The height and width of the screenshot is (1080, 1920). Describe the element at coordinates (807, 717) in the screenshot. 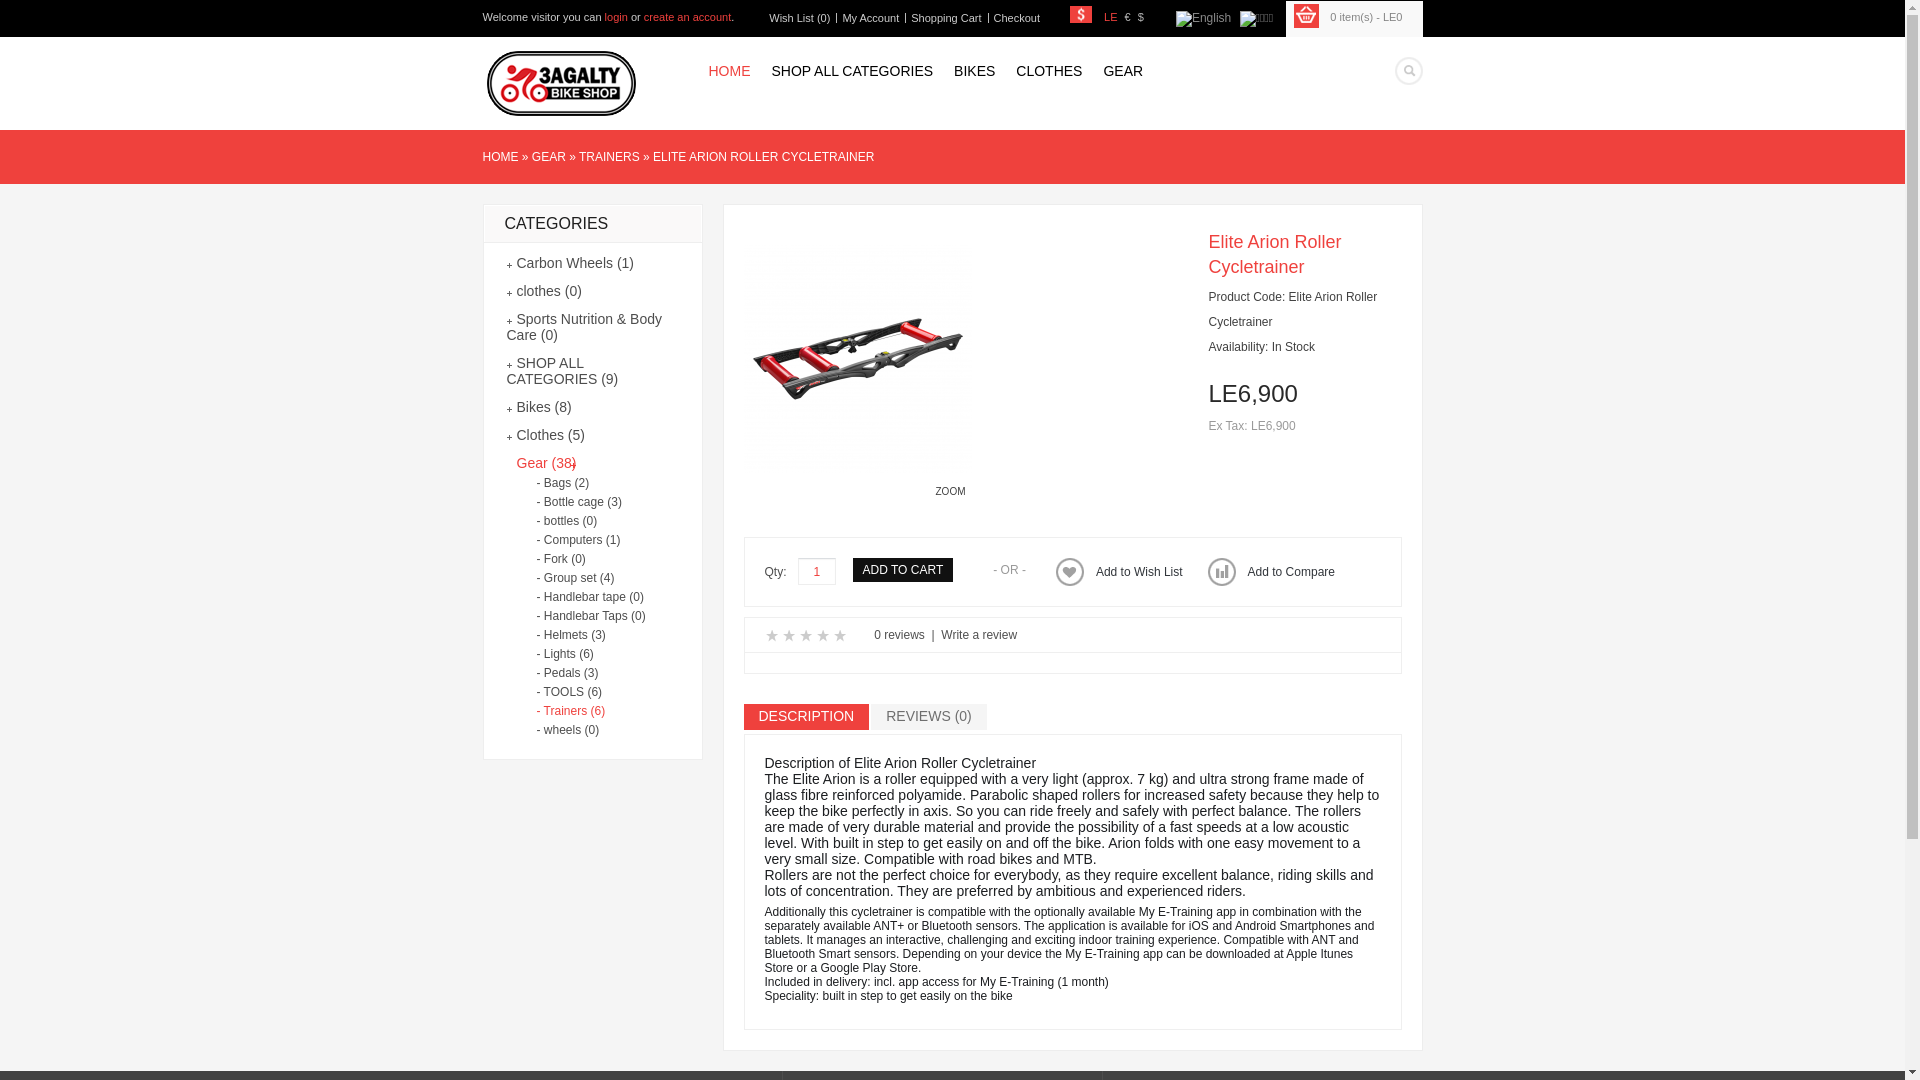

I see `DESCRIPTION` at that location.